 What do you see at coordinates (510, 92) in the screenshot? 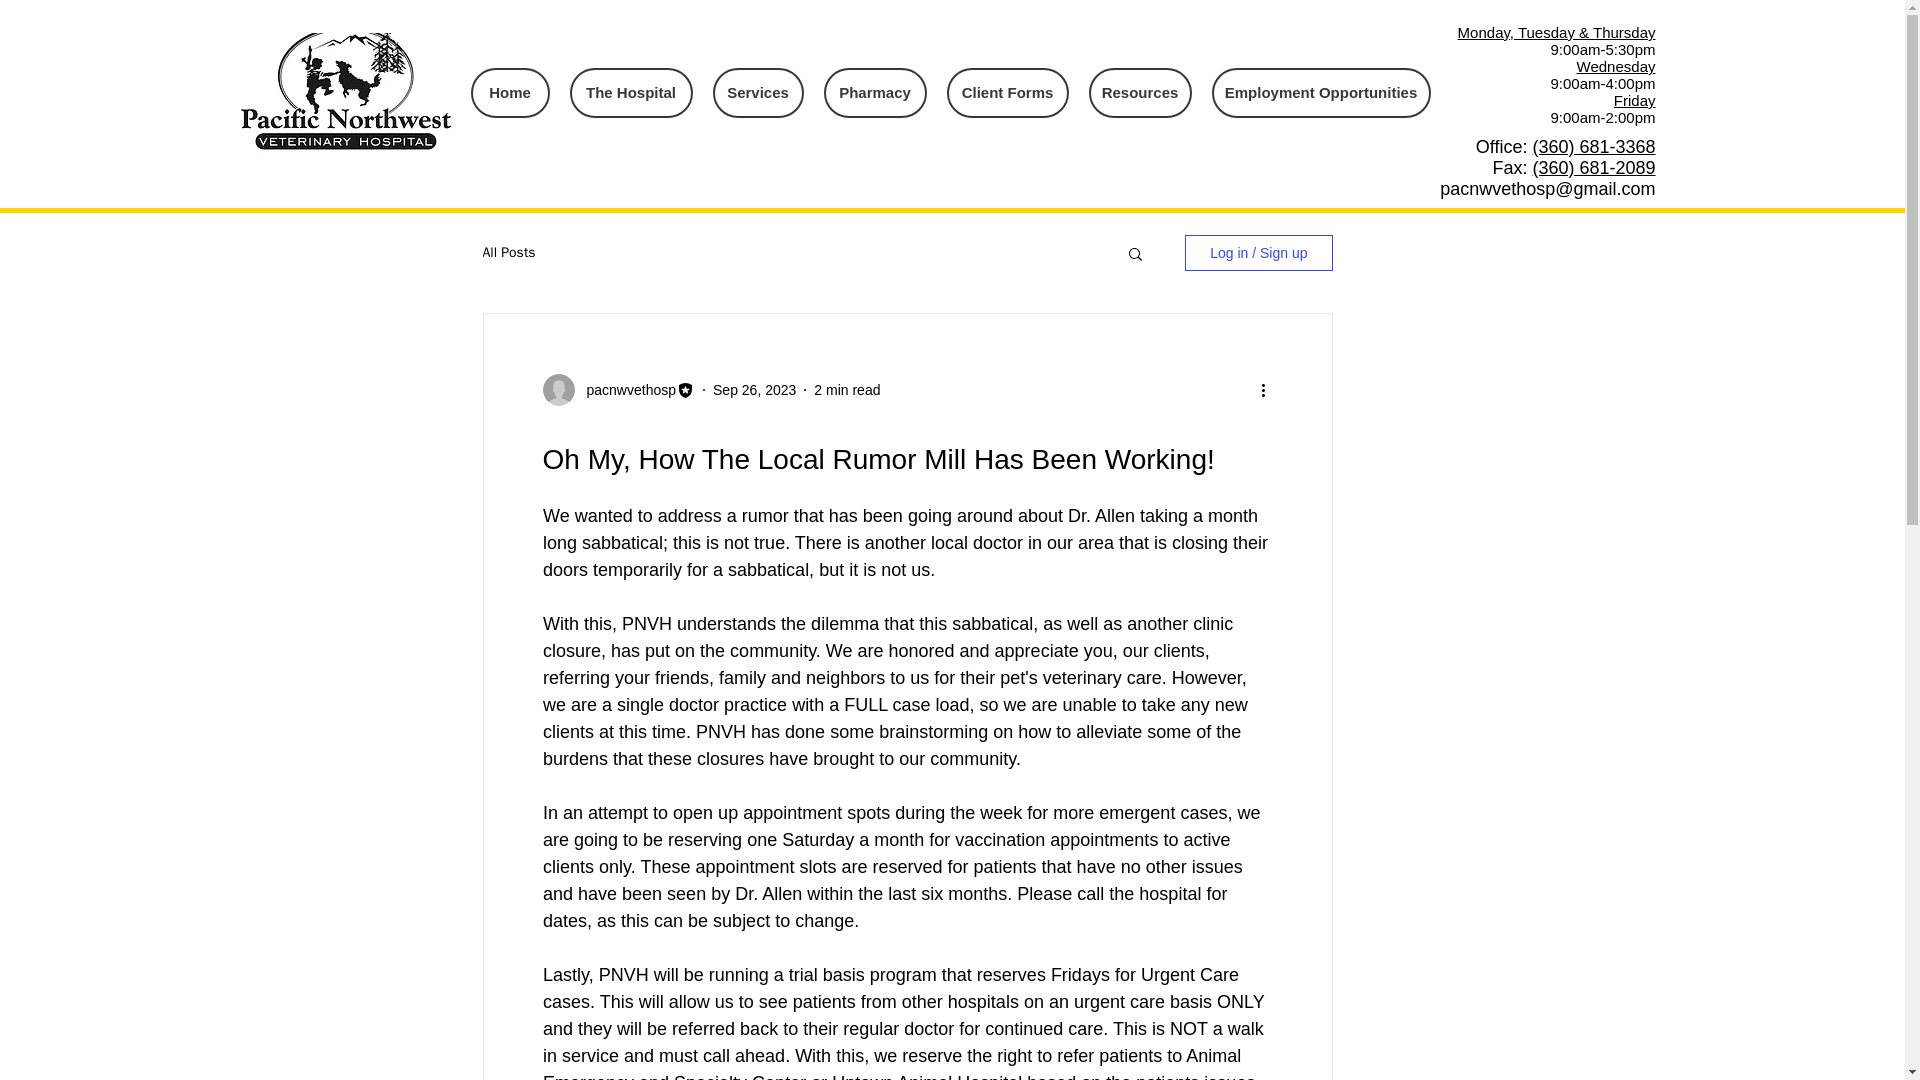
I see `Home` at bounding box center [510, 92].